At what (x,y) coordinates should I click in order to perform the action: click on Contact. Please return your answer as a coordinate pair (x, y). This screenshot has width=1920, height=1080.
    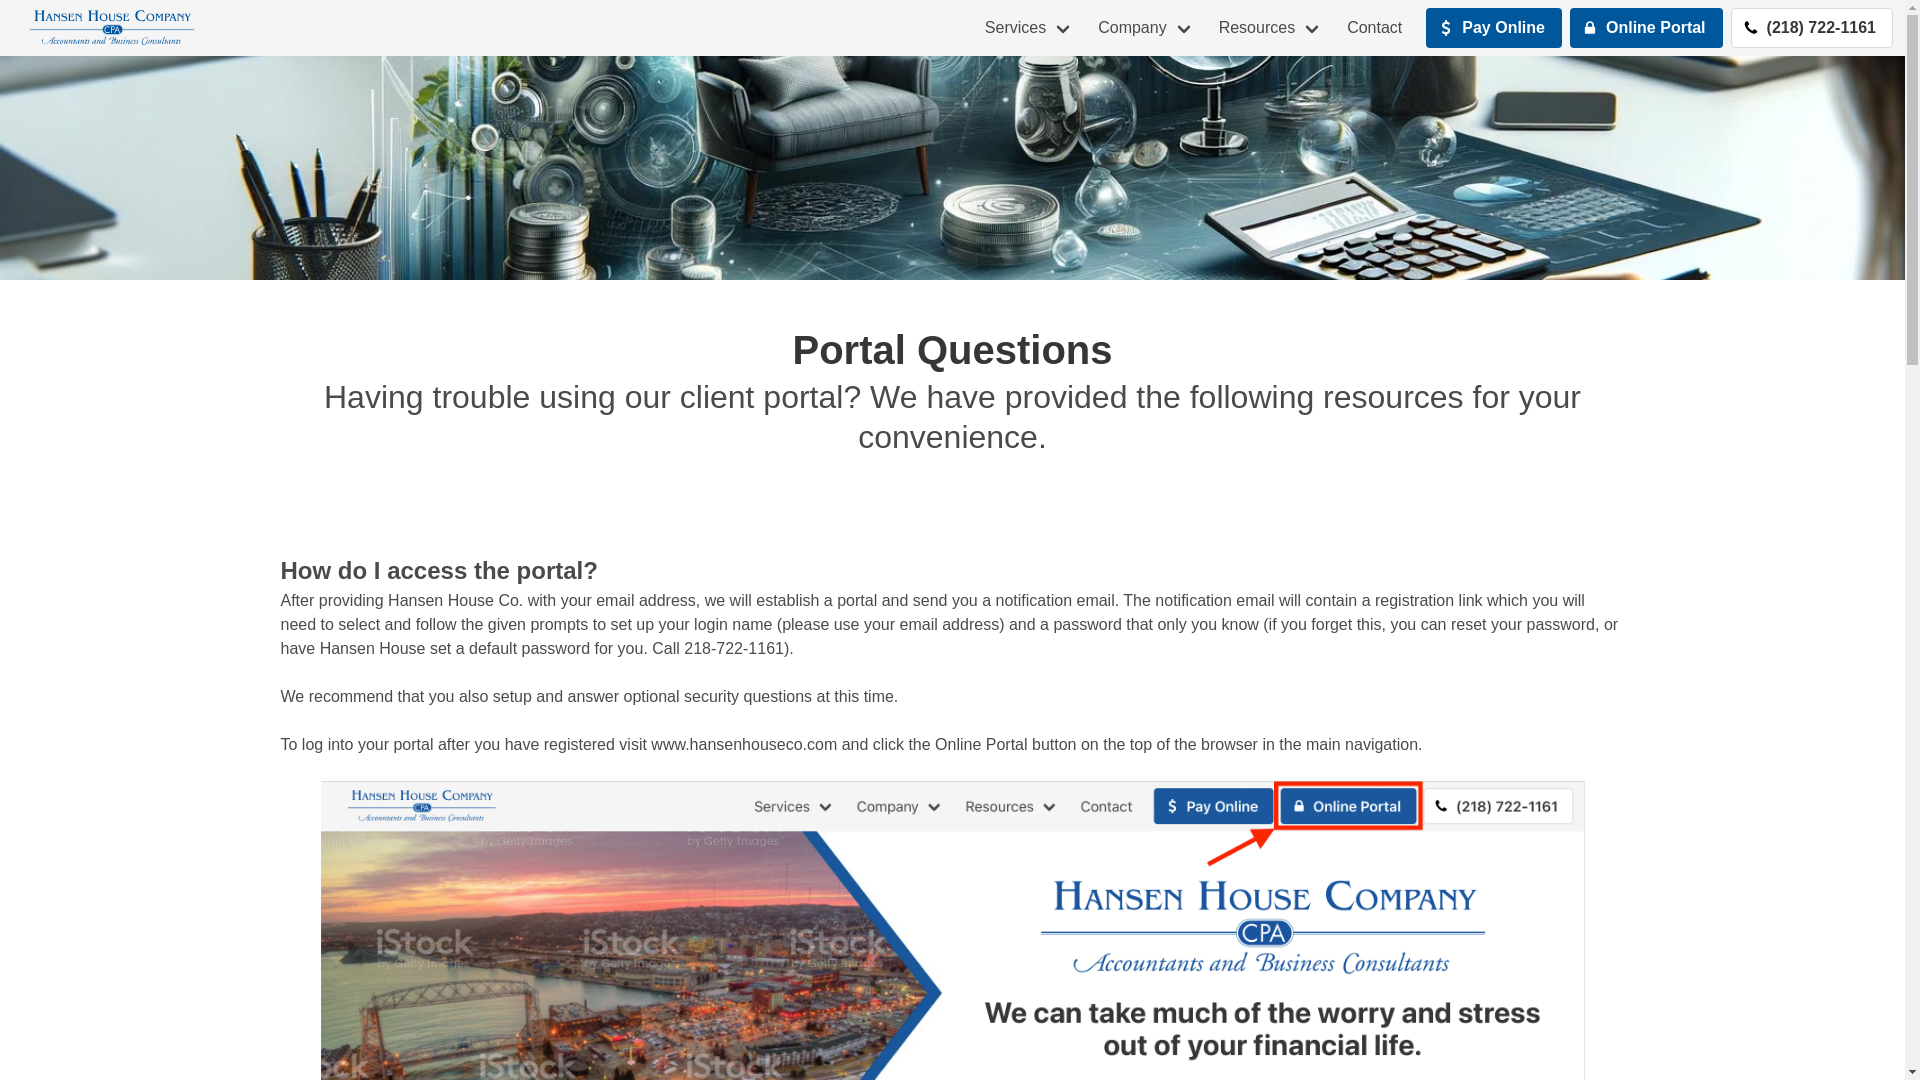
    Looking at the image, I should click on (1374, 28).